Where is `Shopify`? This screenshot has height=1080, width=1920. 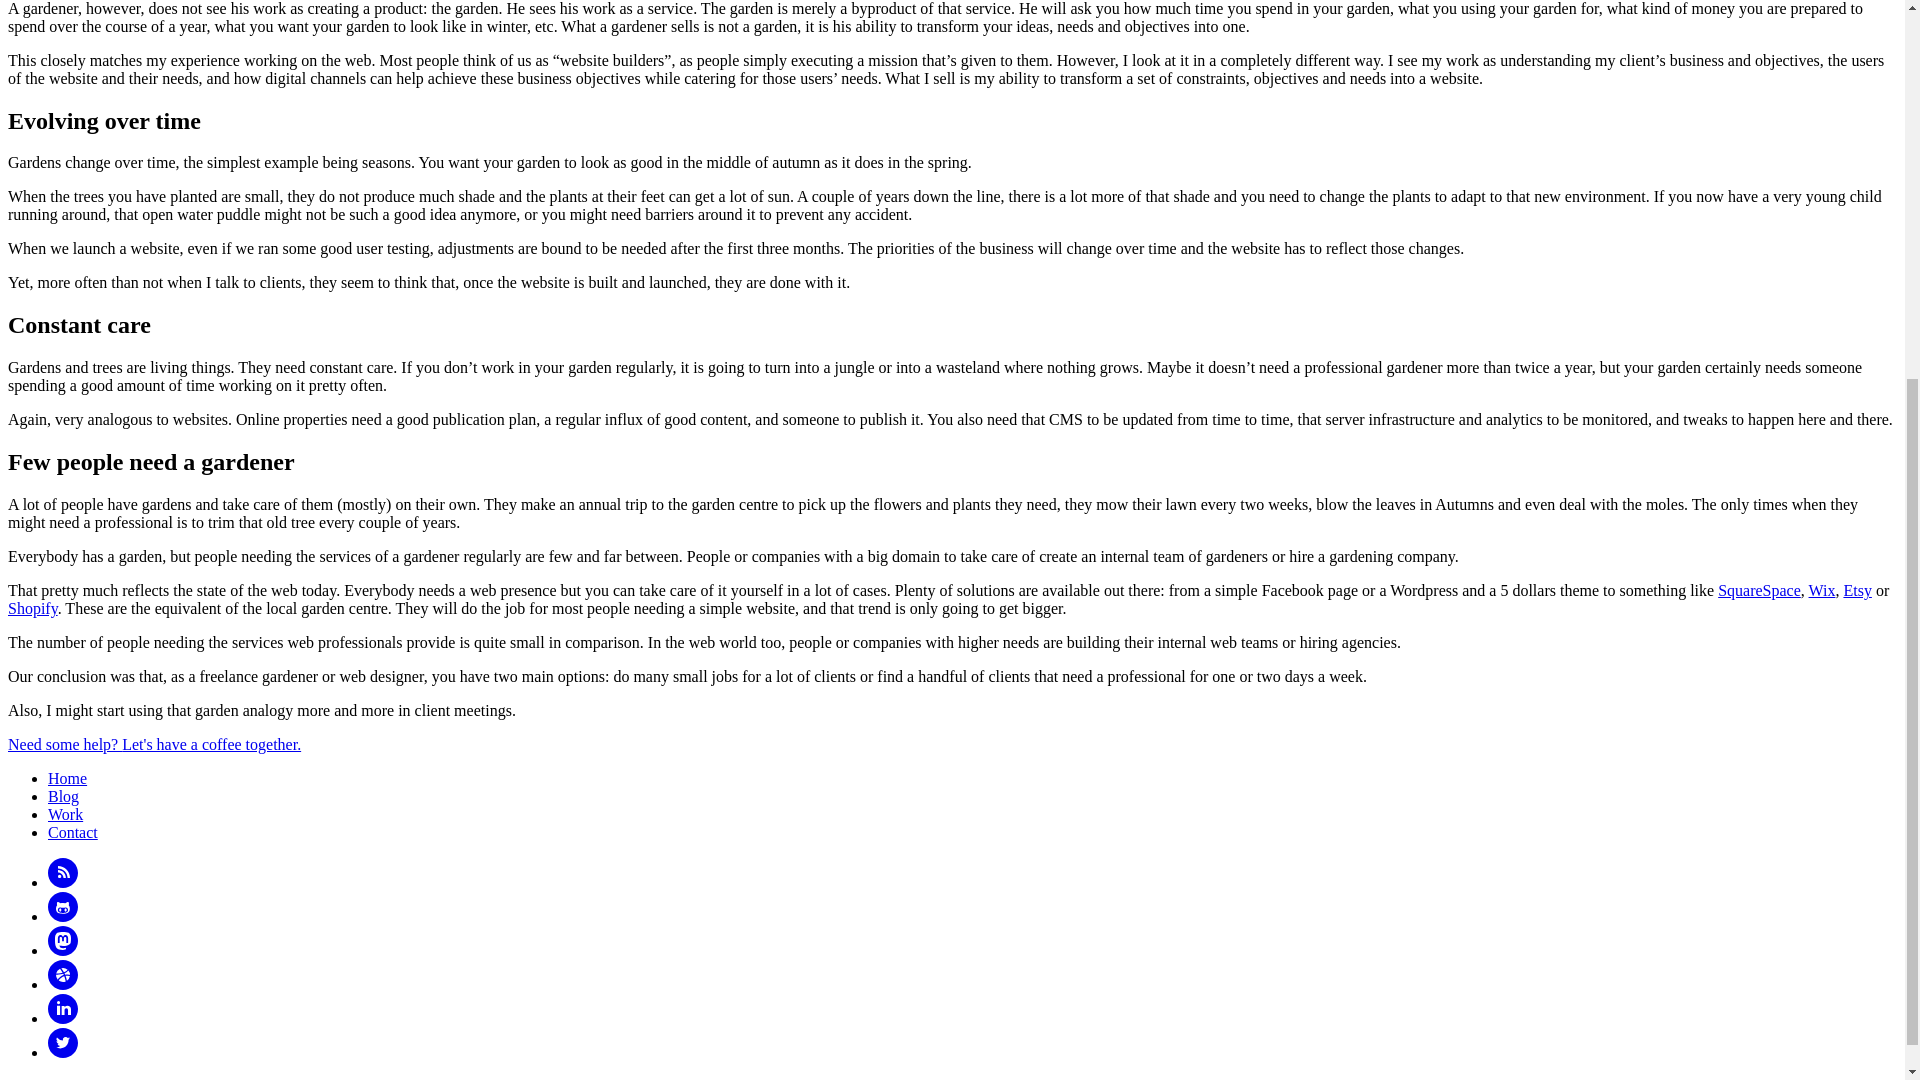
Shopify is located at coordinates (32, 608).